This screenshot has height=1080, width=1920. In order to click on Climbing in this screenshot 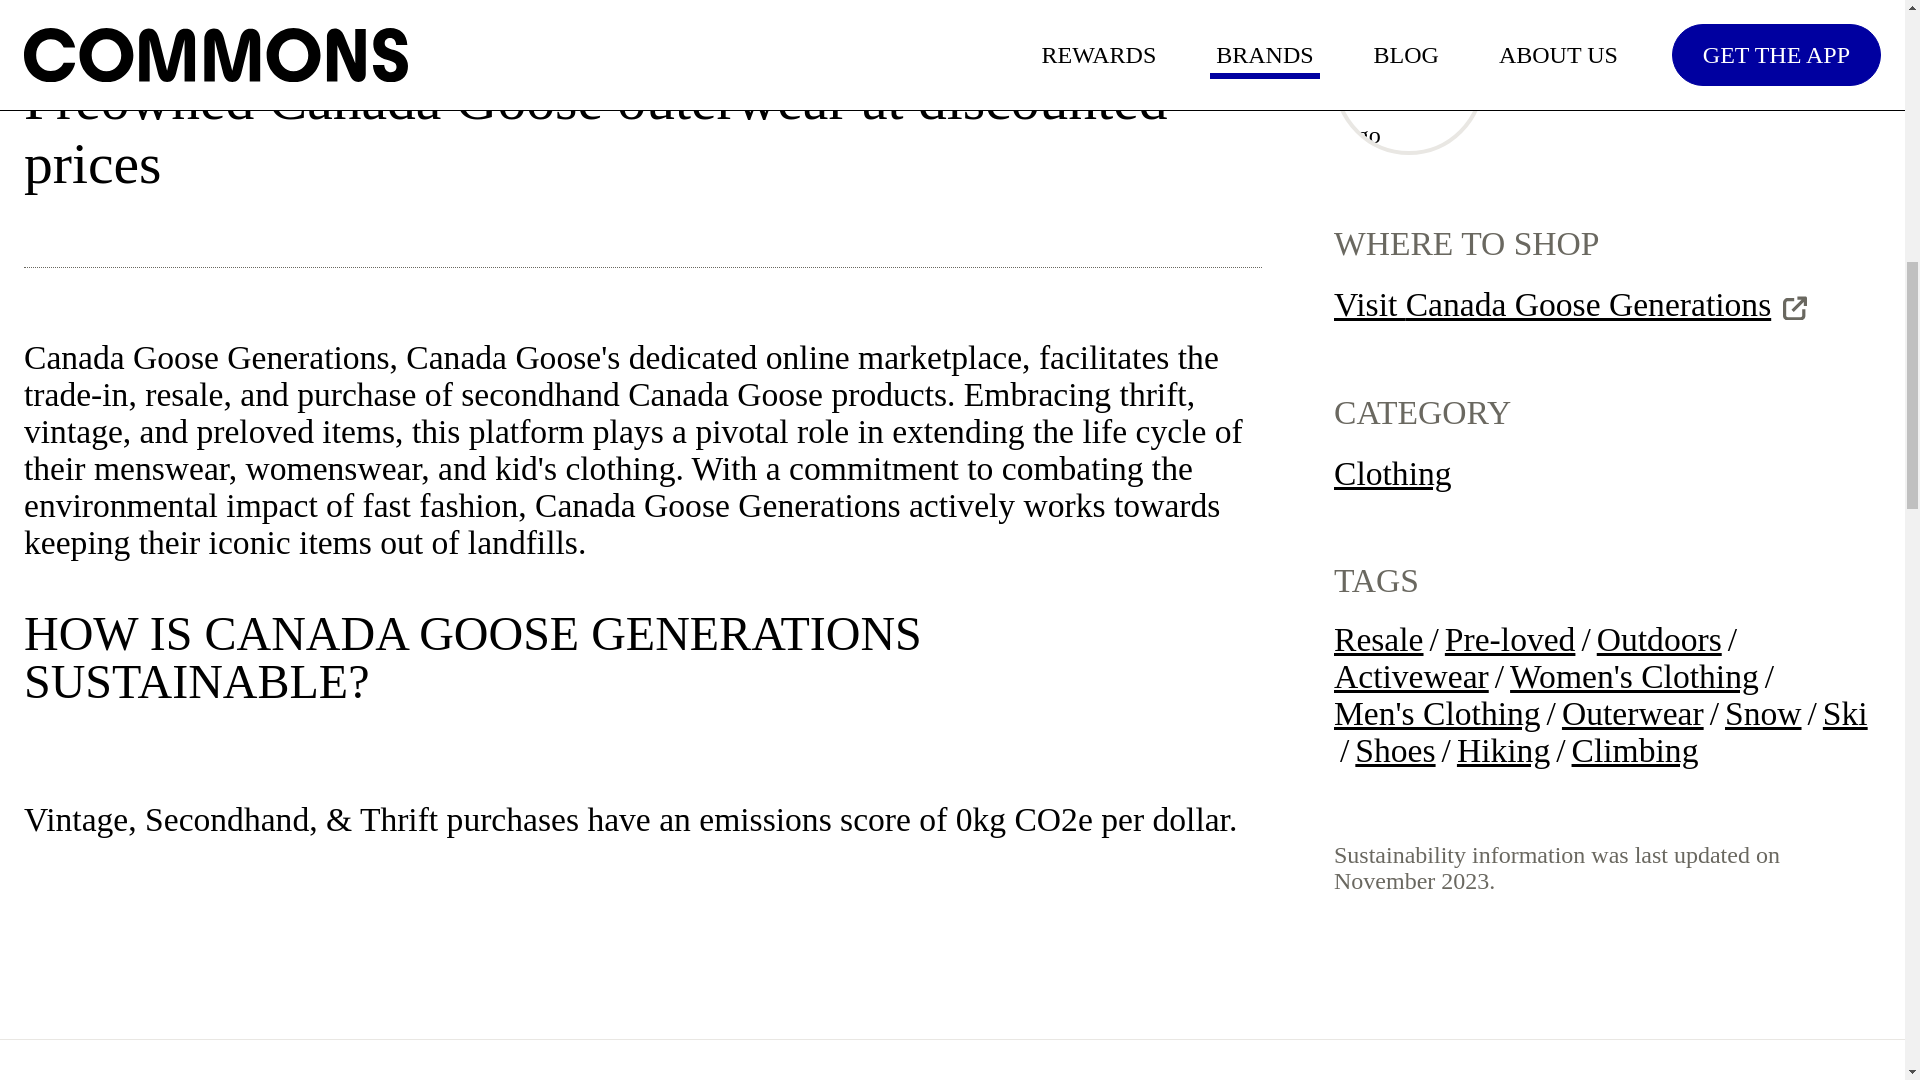, I will do `click(1636, 752)`.